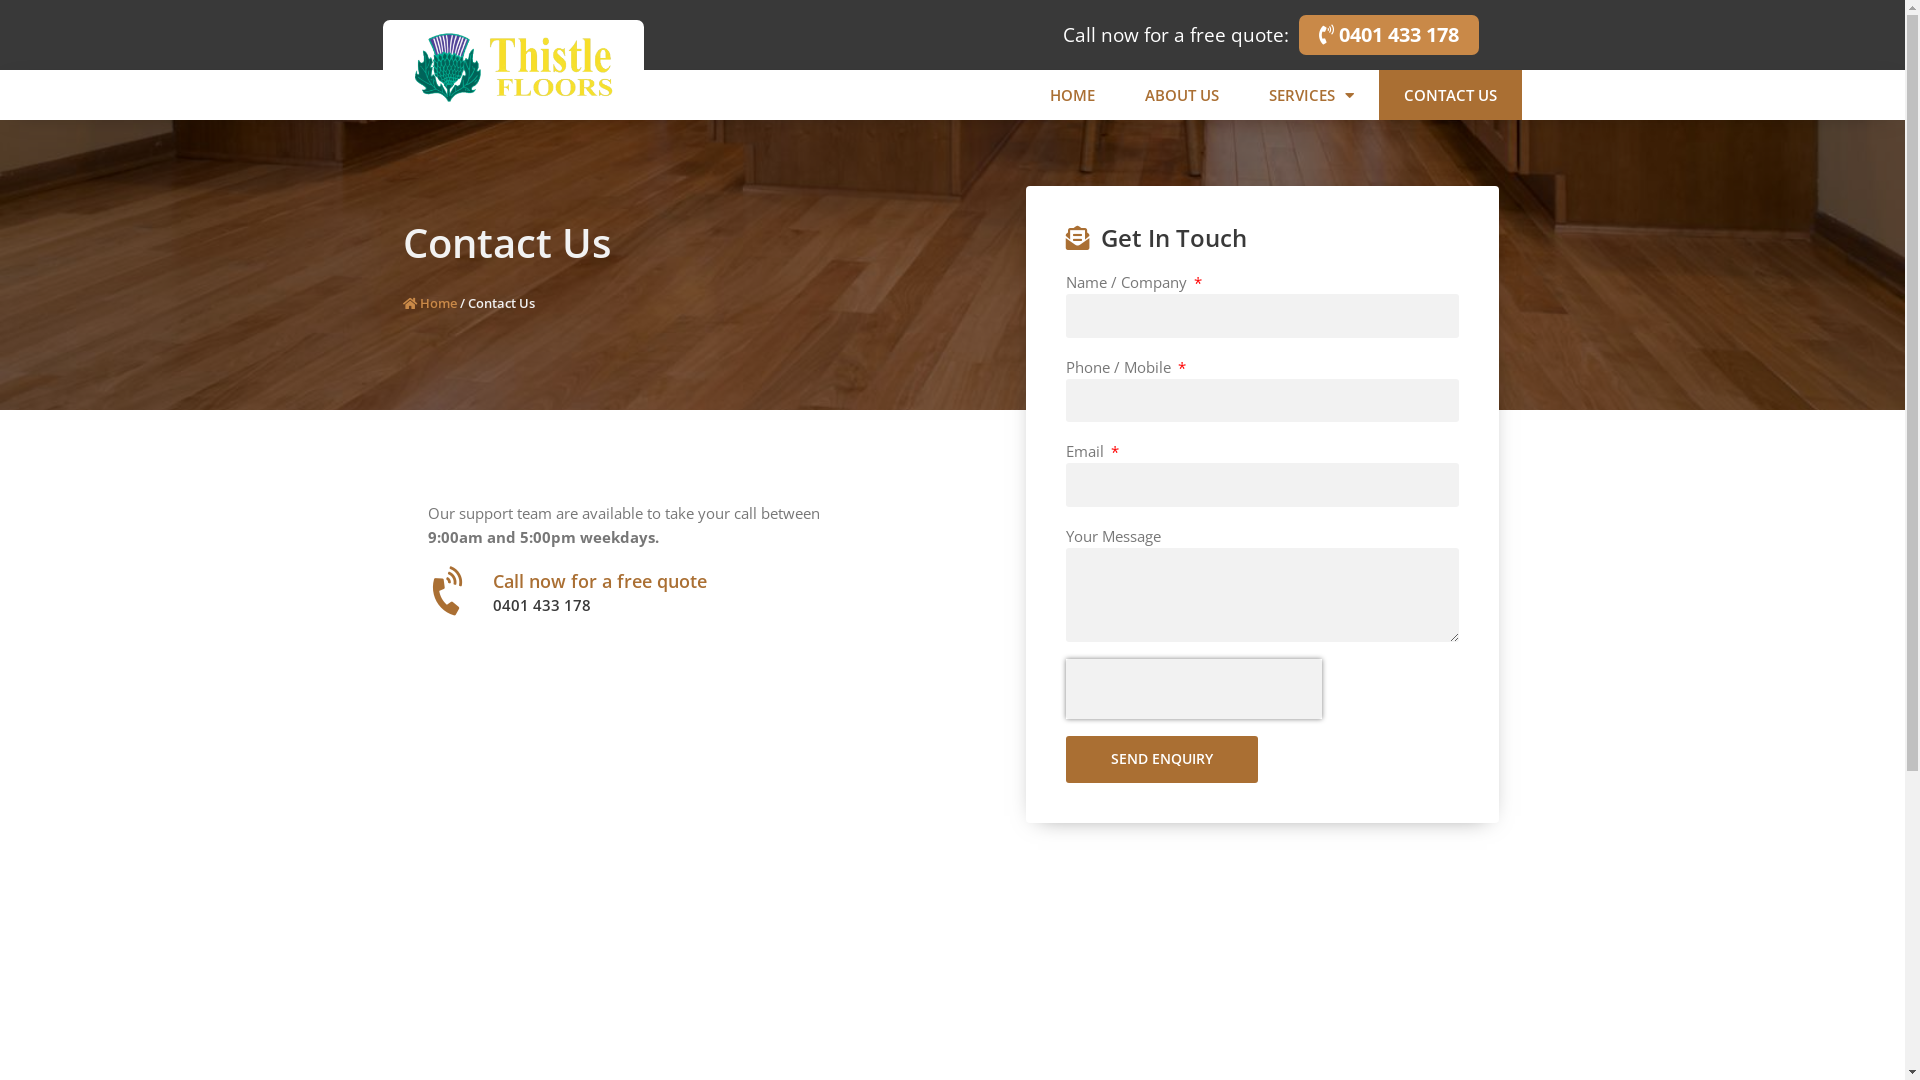  I want to click on ABOUT US, so click(1182, 95).